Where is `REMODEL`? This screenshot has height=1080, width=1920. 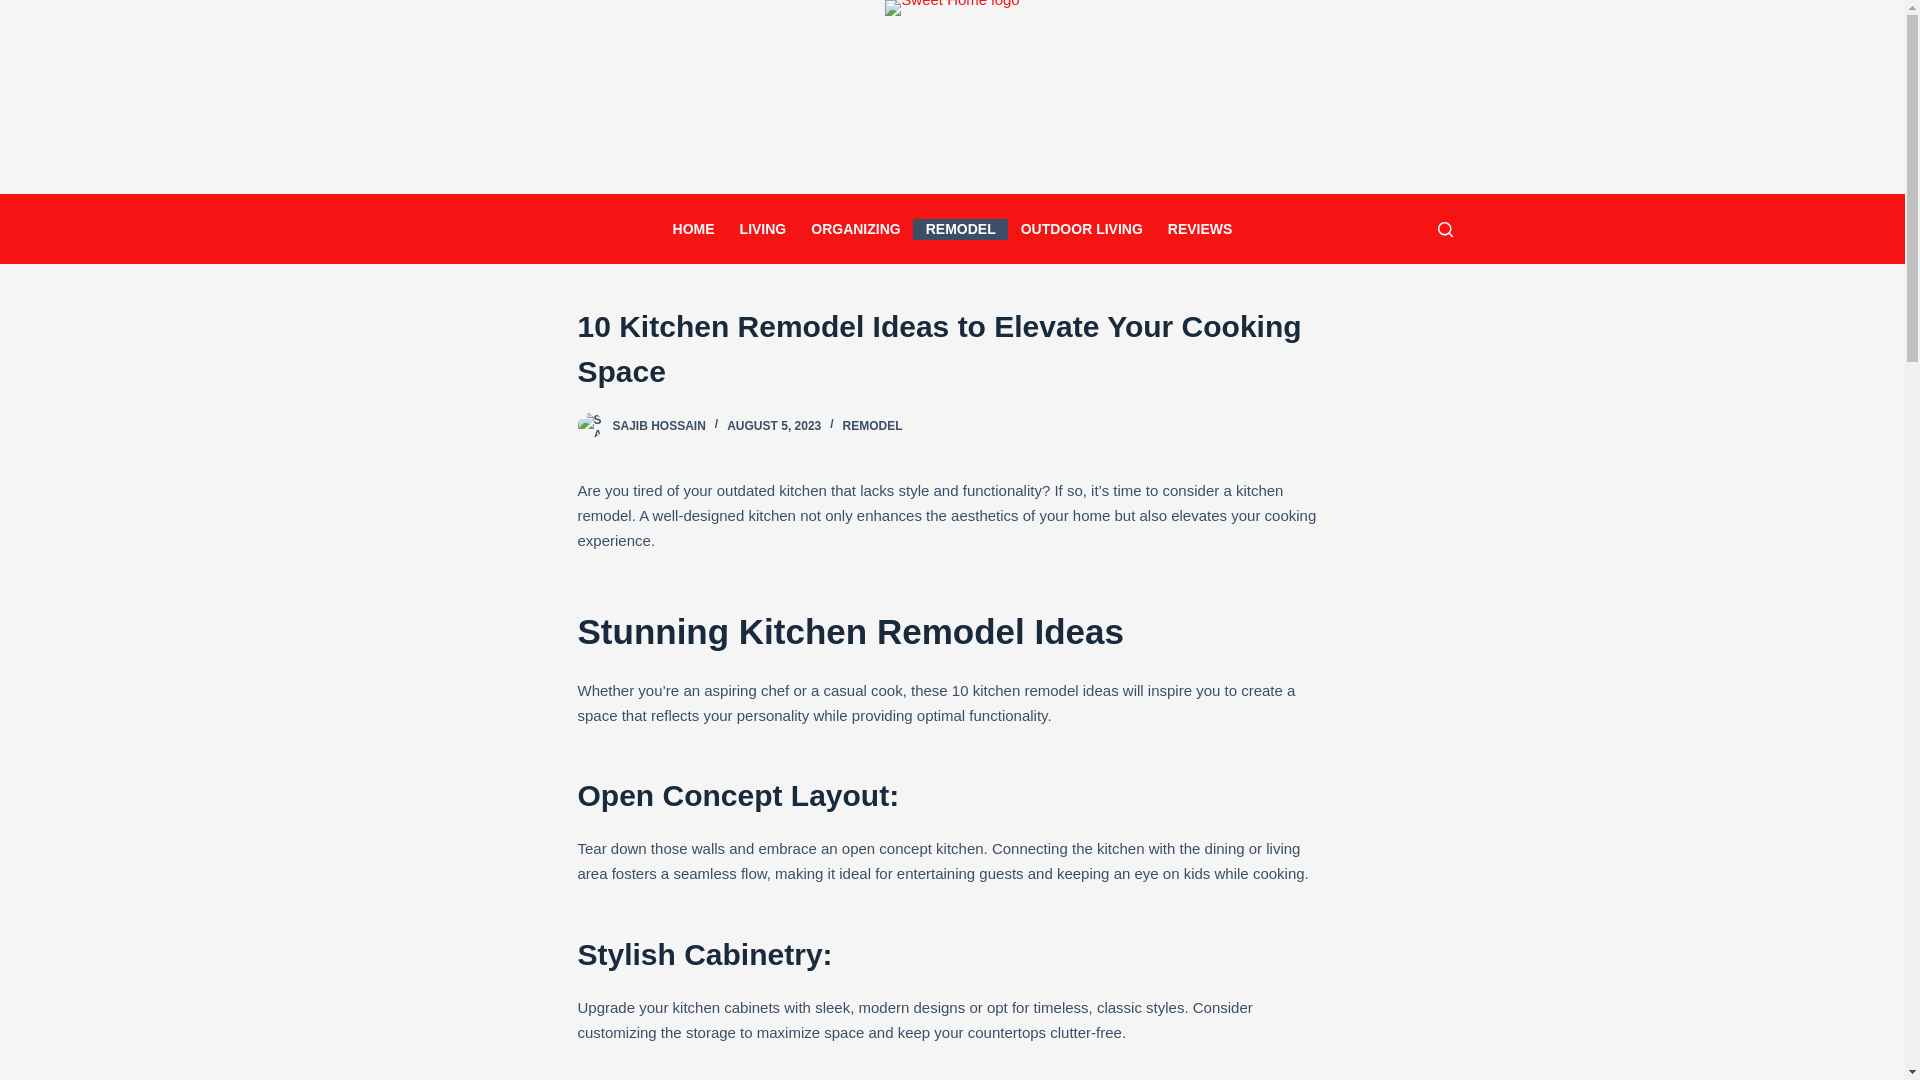 REMODEL is located at coordinates (960, 228).